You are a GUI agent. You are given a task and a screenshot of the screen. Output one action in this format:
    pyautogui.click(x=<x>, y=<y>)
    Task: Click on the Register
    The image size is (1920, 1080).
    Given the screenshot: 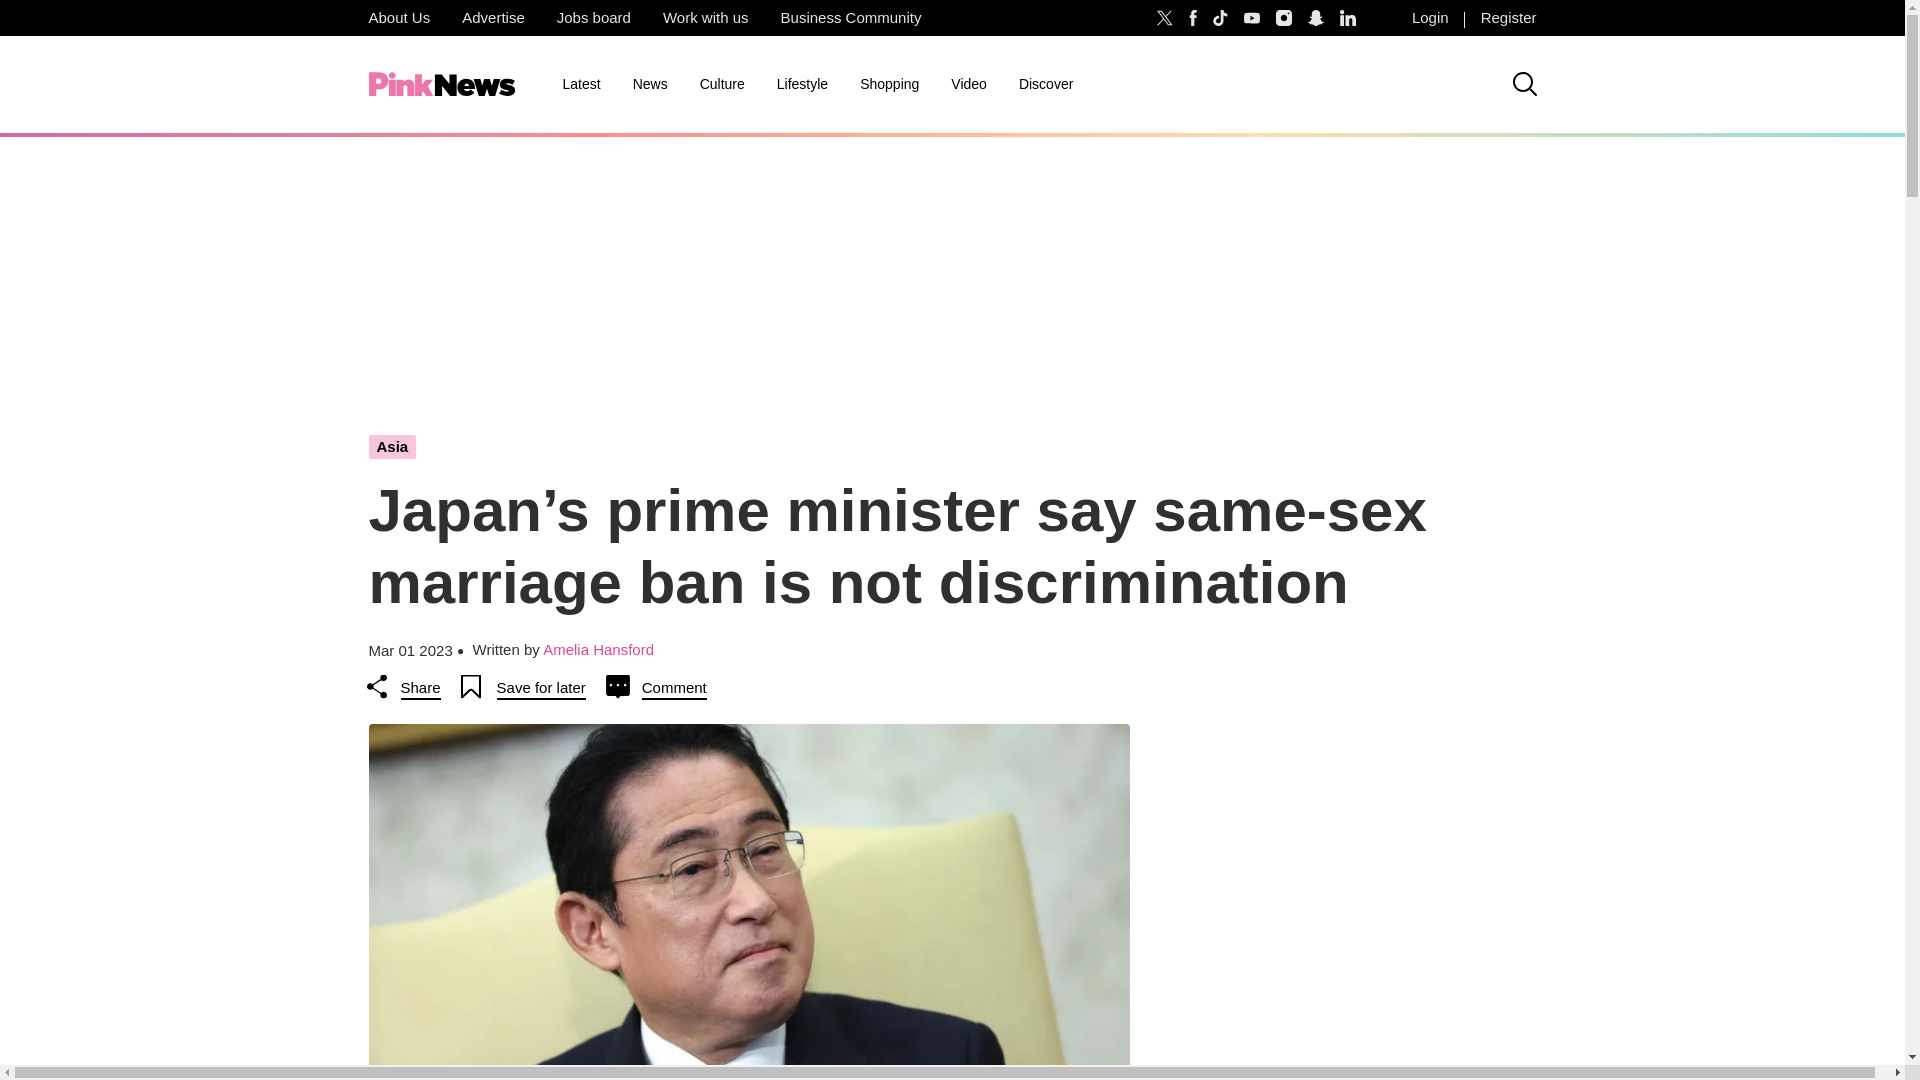 What is the action you would take?
    pyautogui.click(x=1508, y=18)
    